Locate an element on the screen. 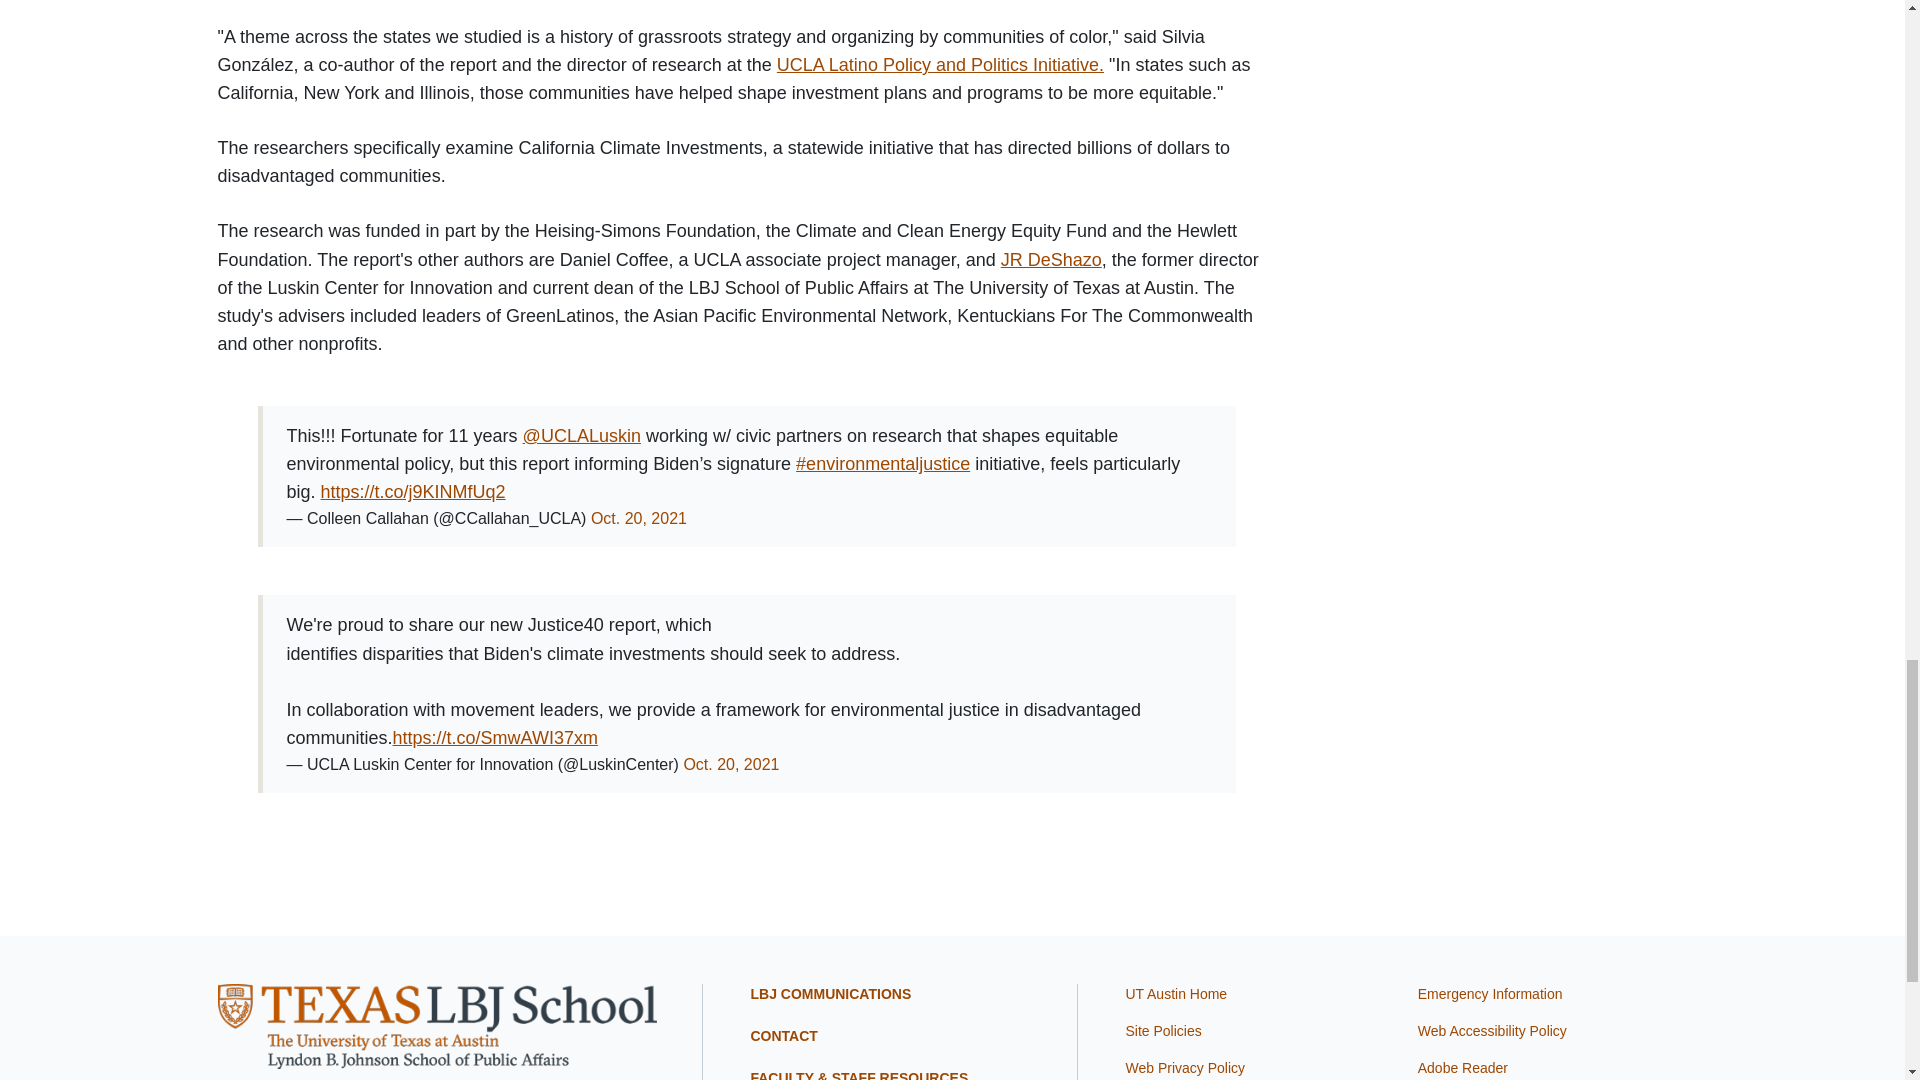 The height and width of the screenshot is (1080, 1920). Home is located at coordinates (437, 1025).